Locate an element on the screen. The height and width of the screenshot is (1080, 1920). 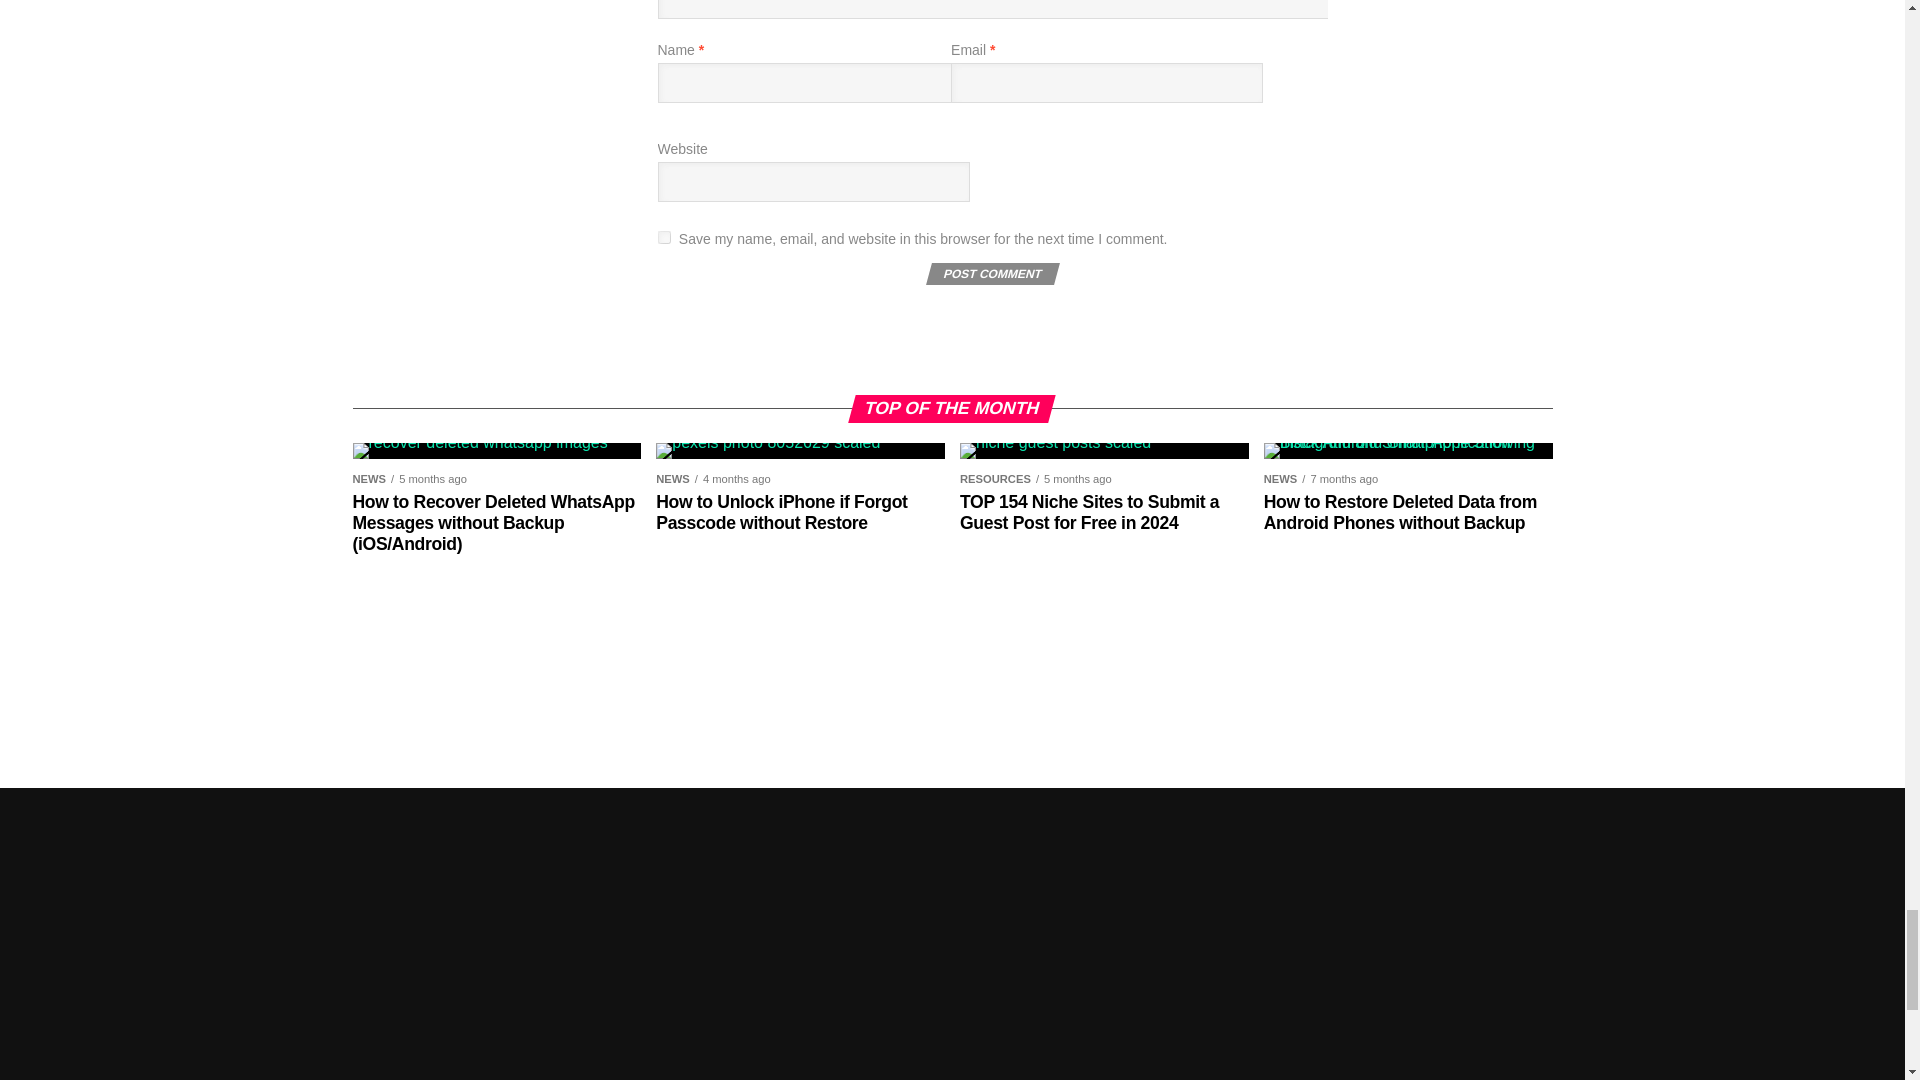
yes is located at coordinates (664, 238).